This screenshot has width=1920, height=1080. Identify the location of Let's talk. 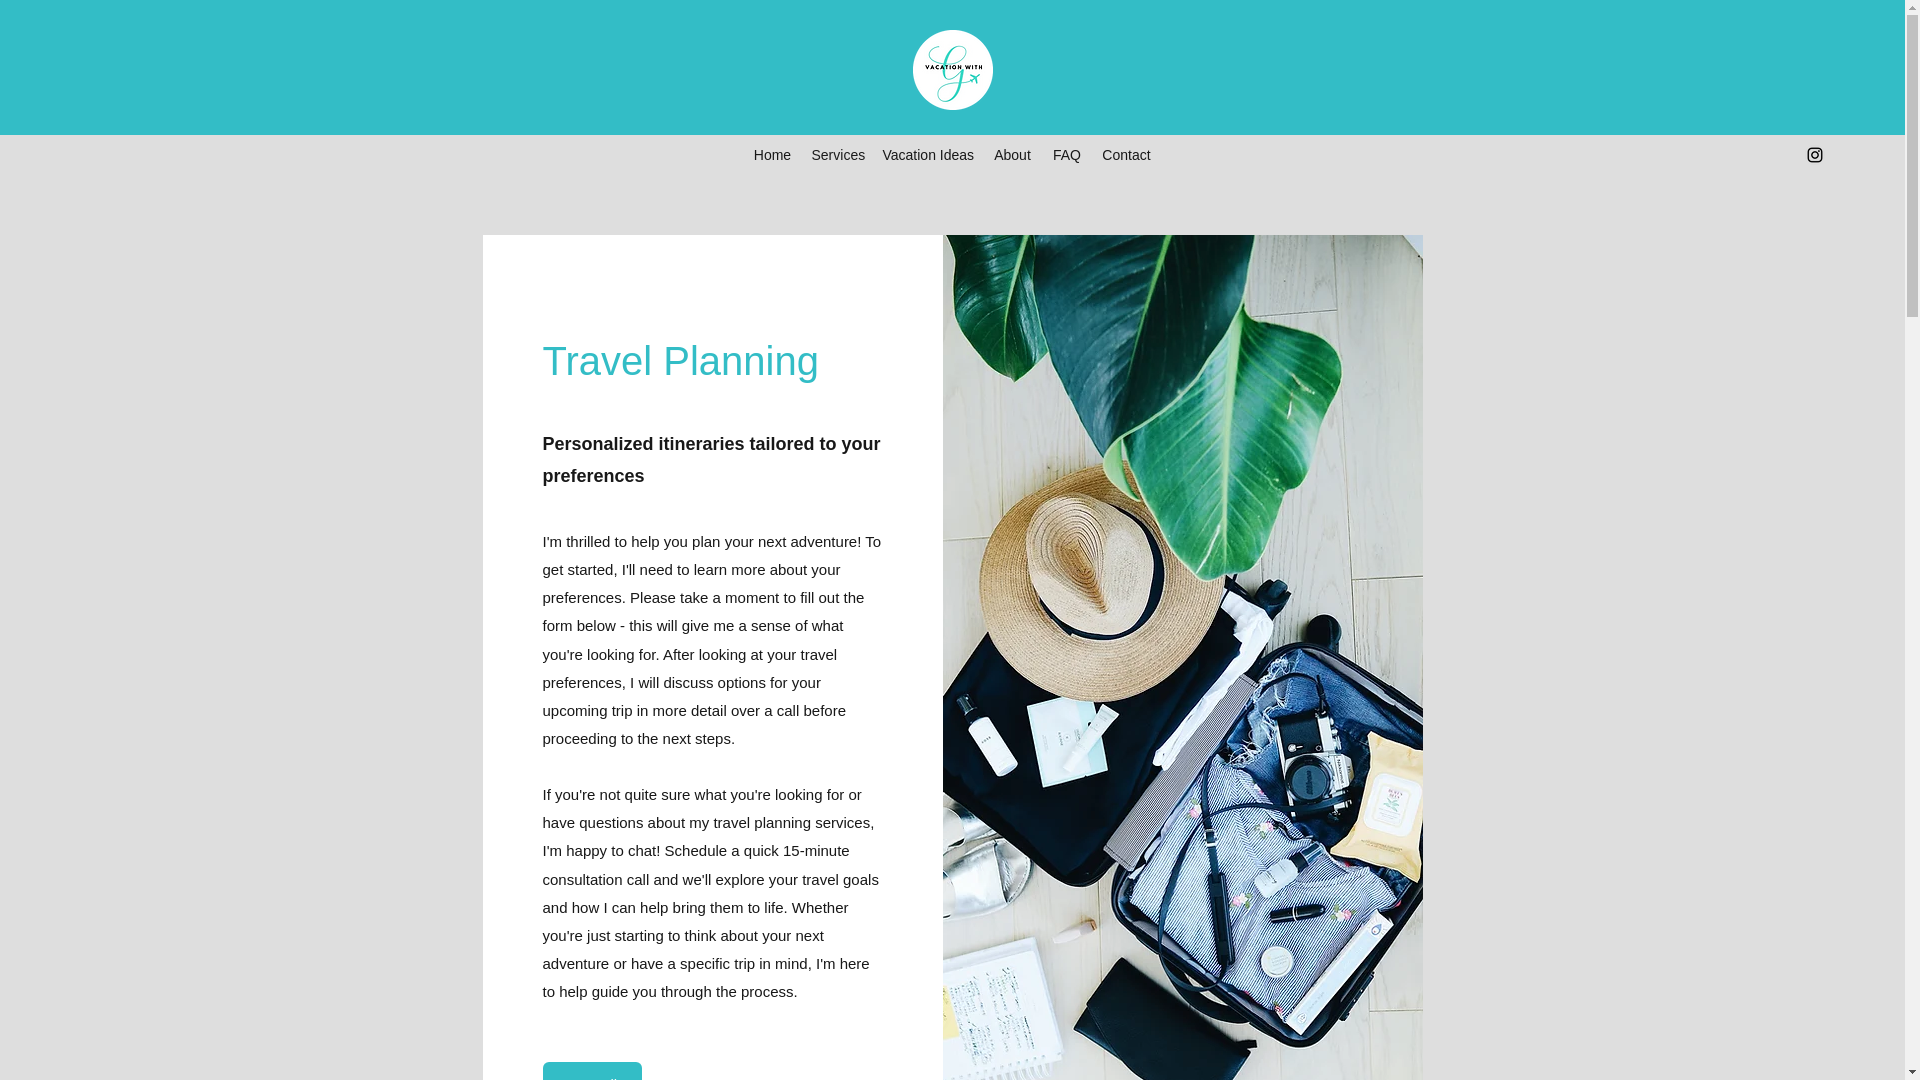
(591, 1070).